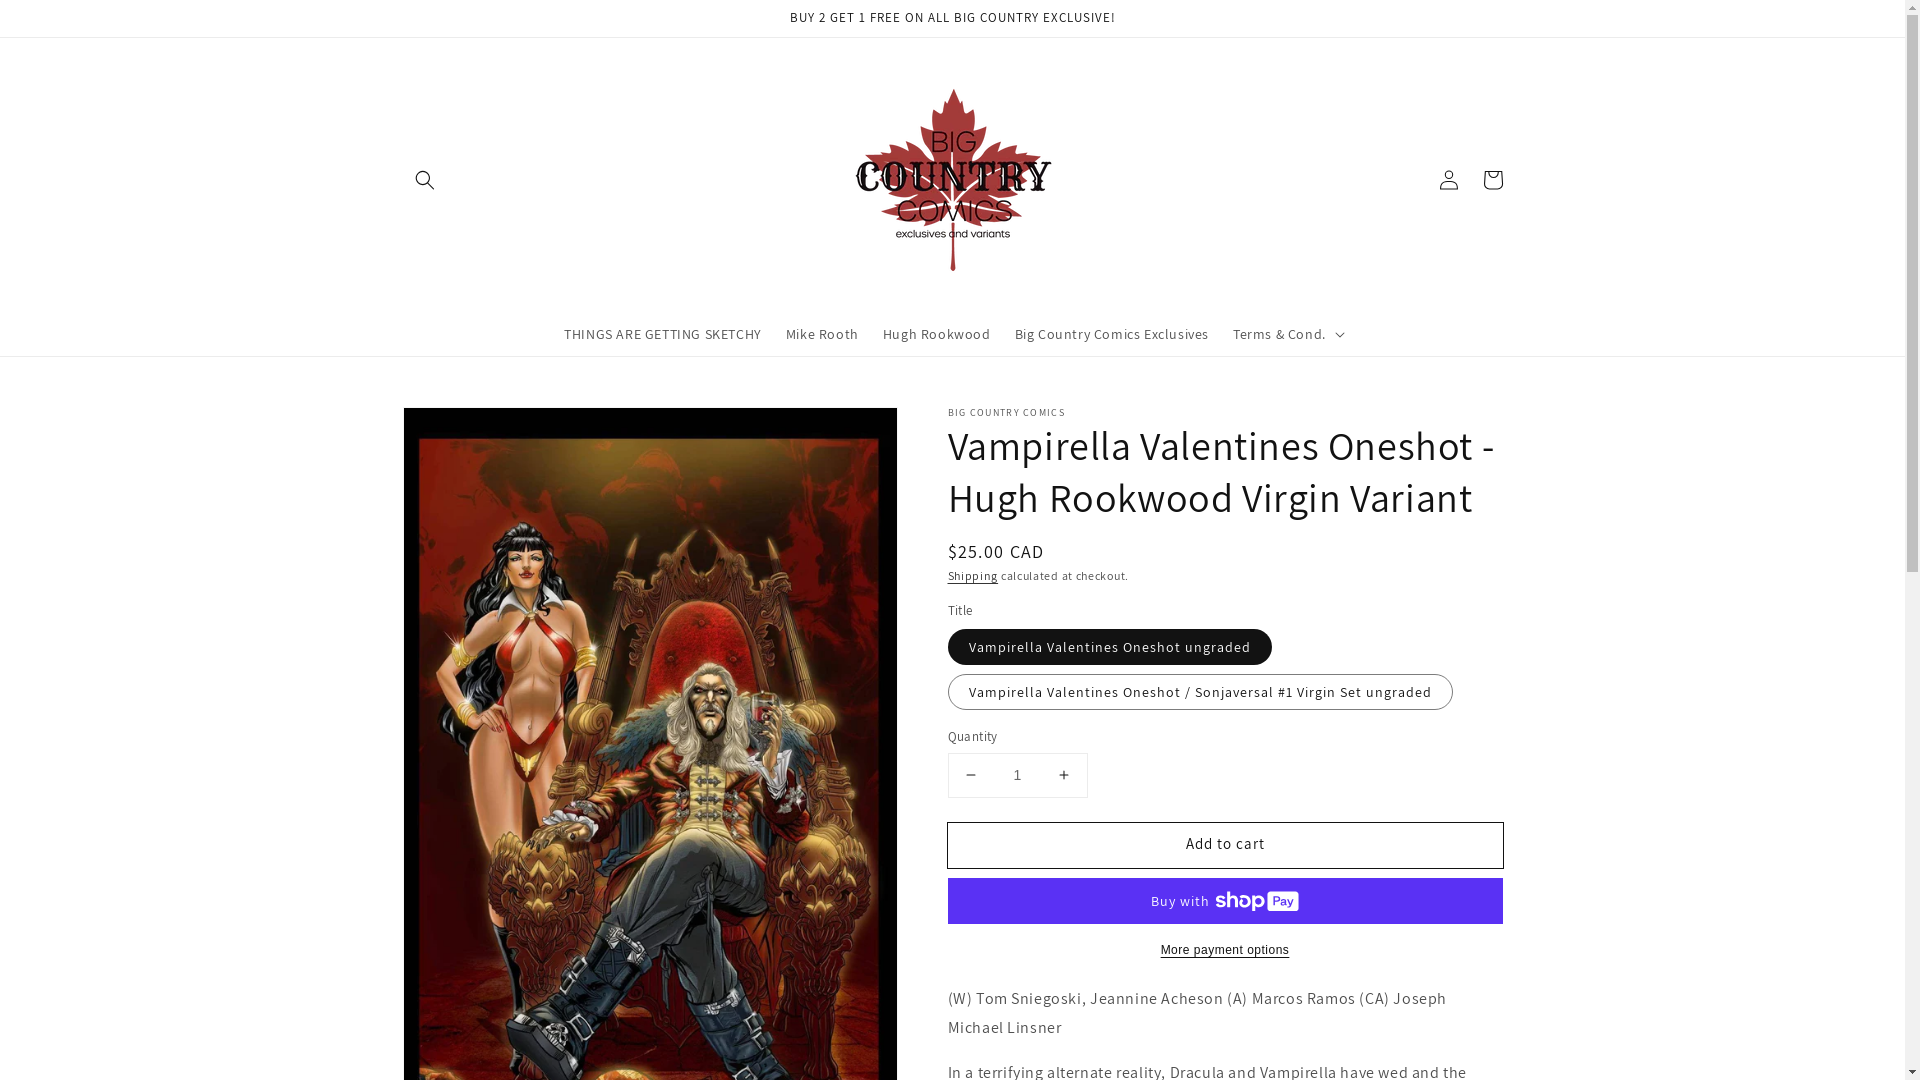 This screenshot has width=1920, height=1080. What do you see at coordinates (1226, 950) in the screenshot?
I see `More payment options` at bounding box center [1226, 950].